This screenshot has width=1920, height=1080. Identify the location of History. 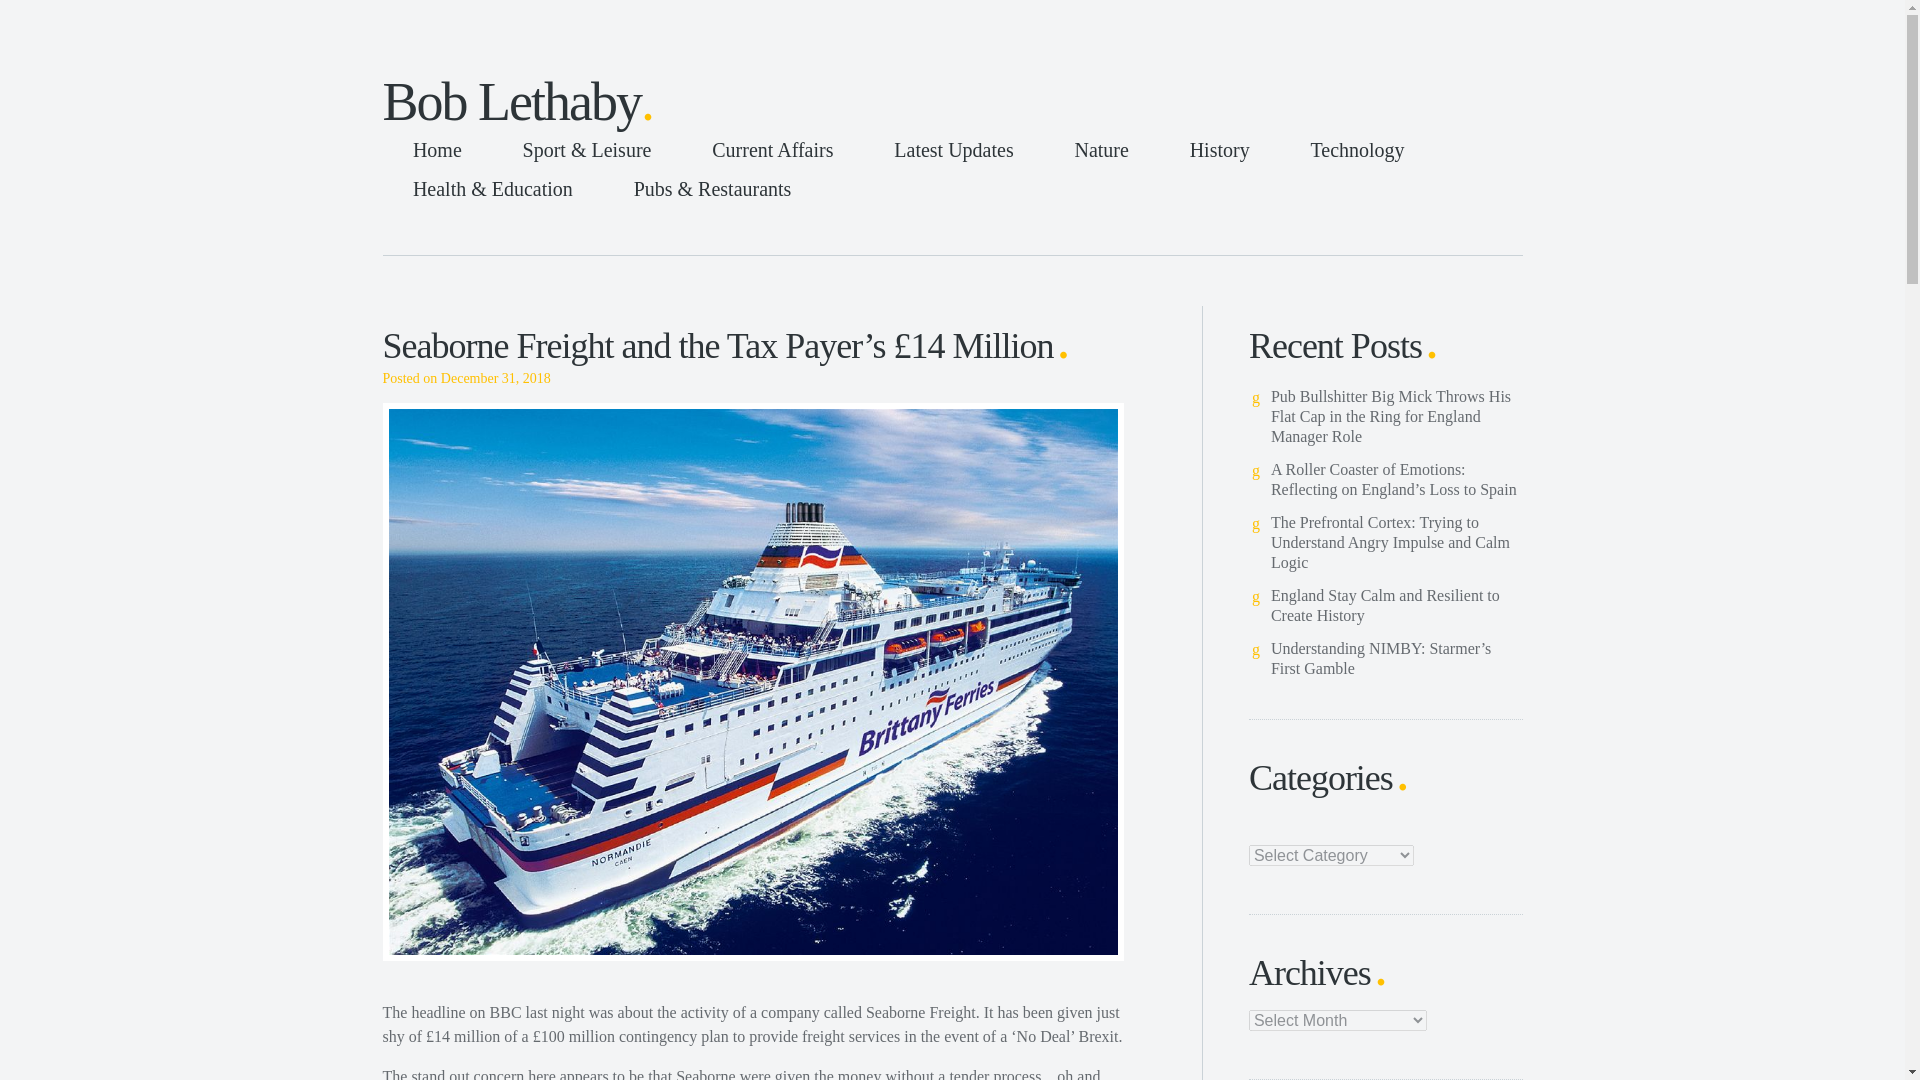
(1220, 150).